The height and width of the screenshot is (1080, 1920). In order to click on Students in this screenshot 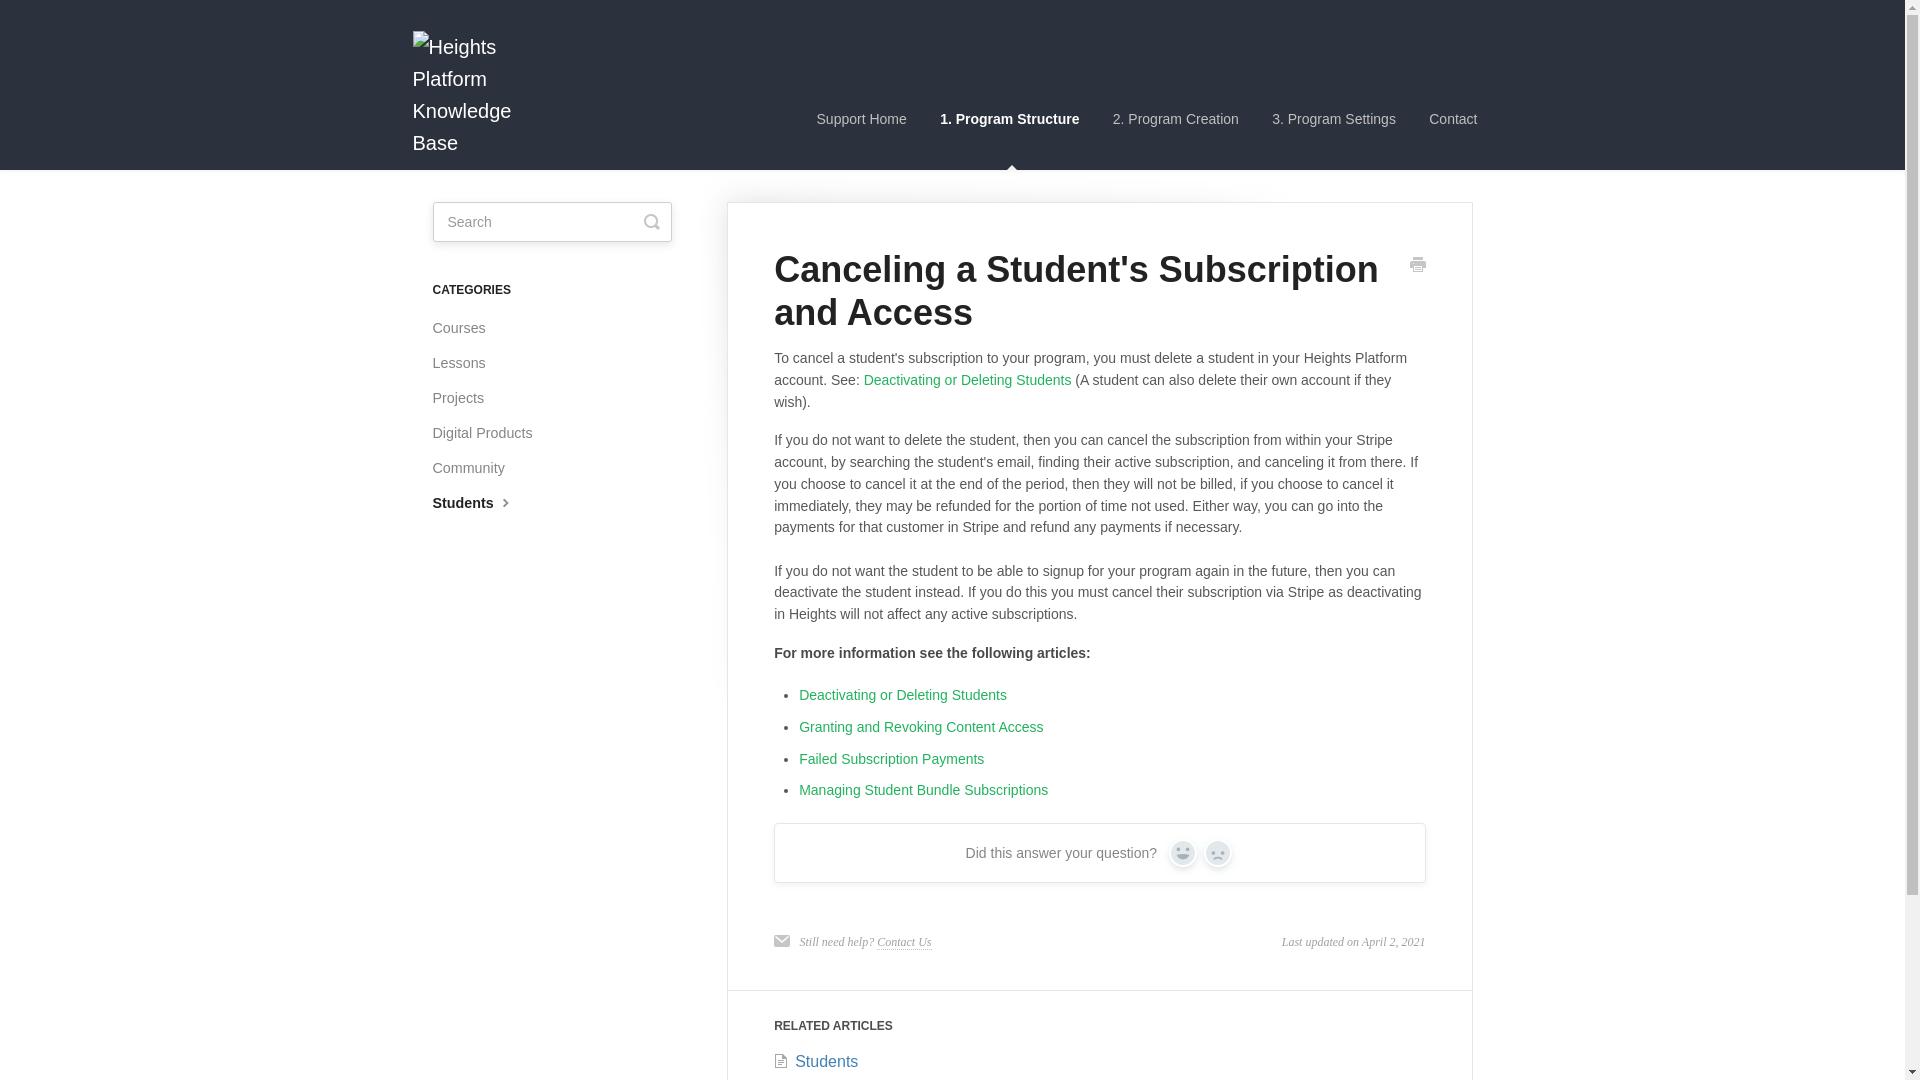, I will do `click(816, 1062)`.